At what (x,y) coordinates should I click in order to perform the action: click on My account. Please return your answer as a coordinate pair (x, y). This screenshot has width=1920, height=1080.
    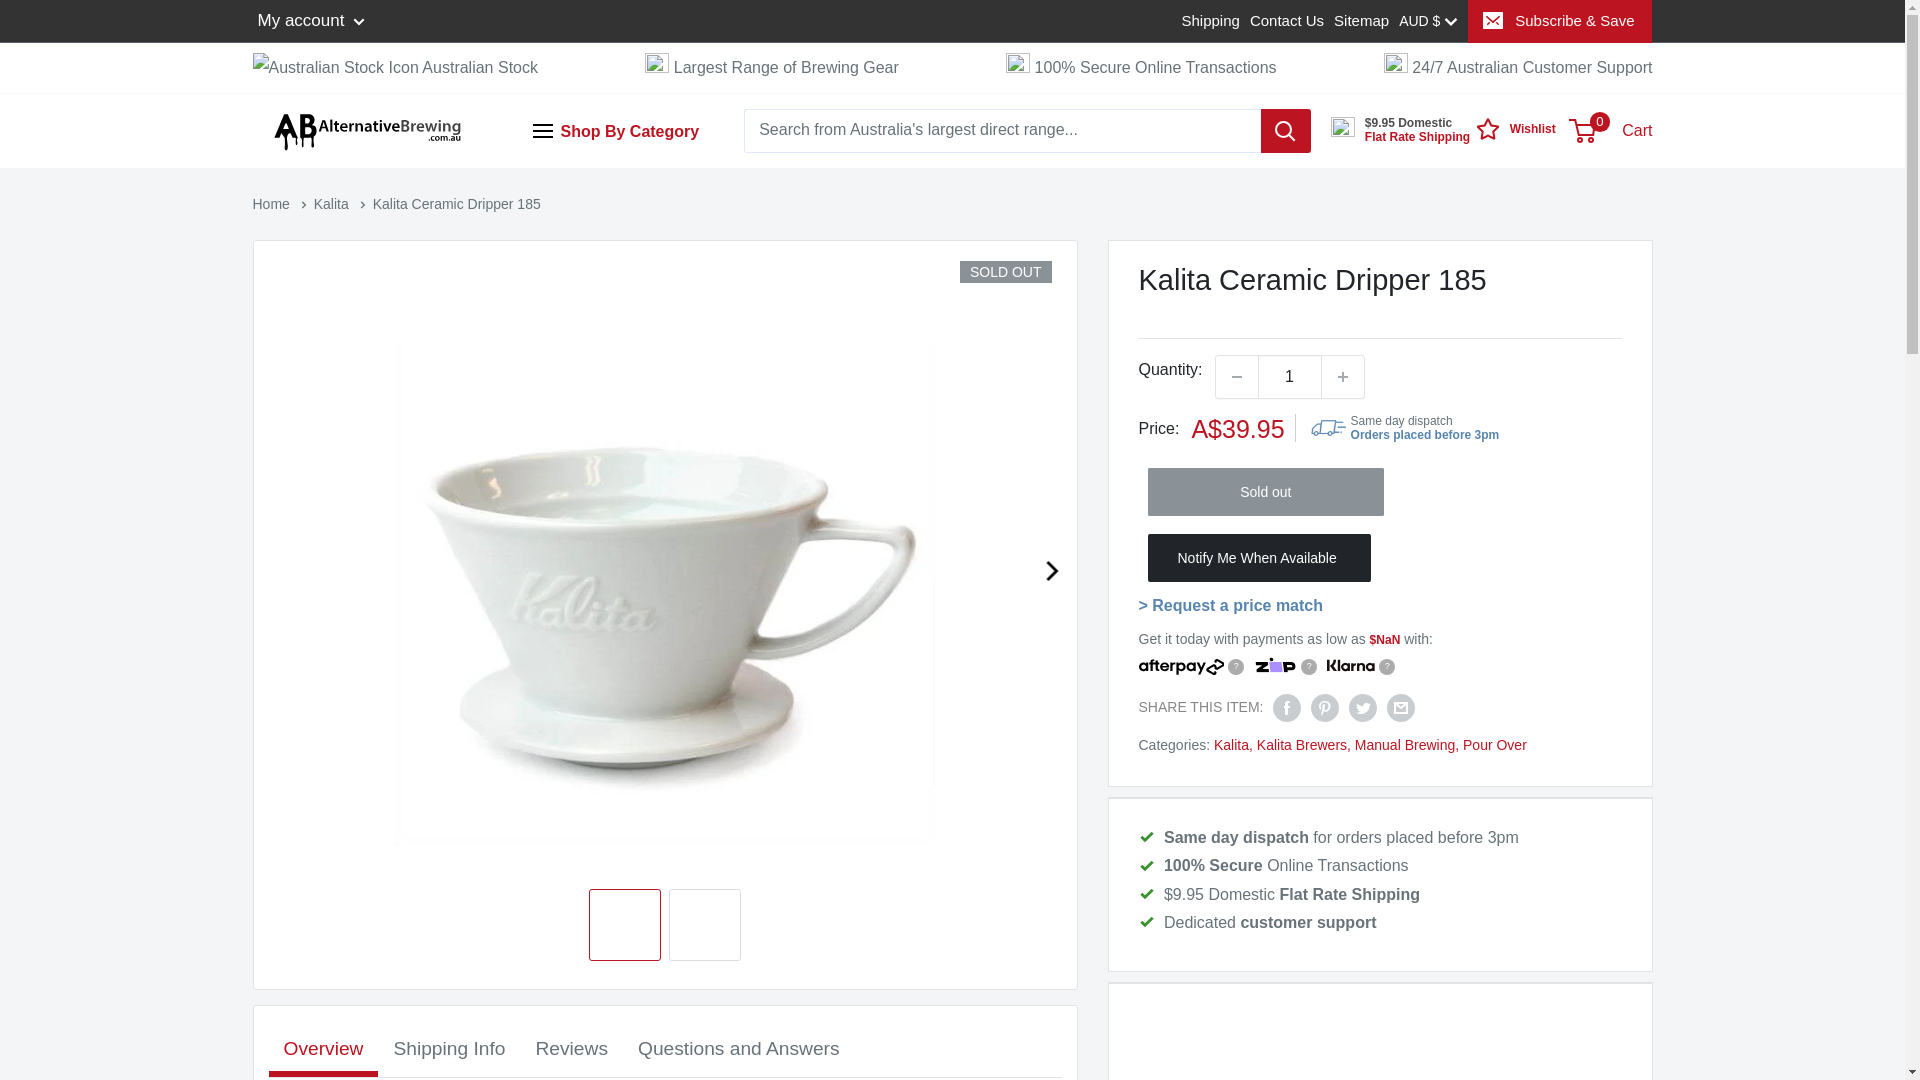
    Looking at the image, I should click on (312, 20).